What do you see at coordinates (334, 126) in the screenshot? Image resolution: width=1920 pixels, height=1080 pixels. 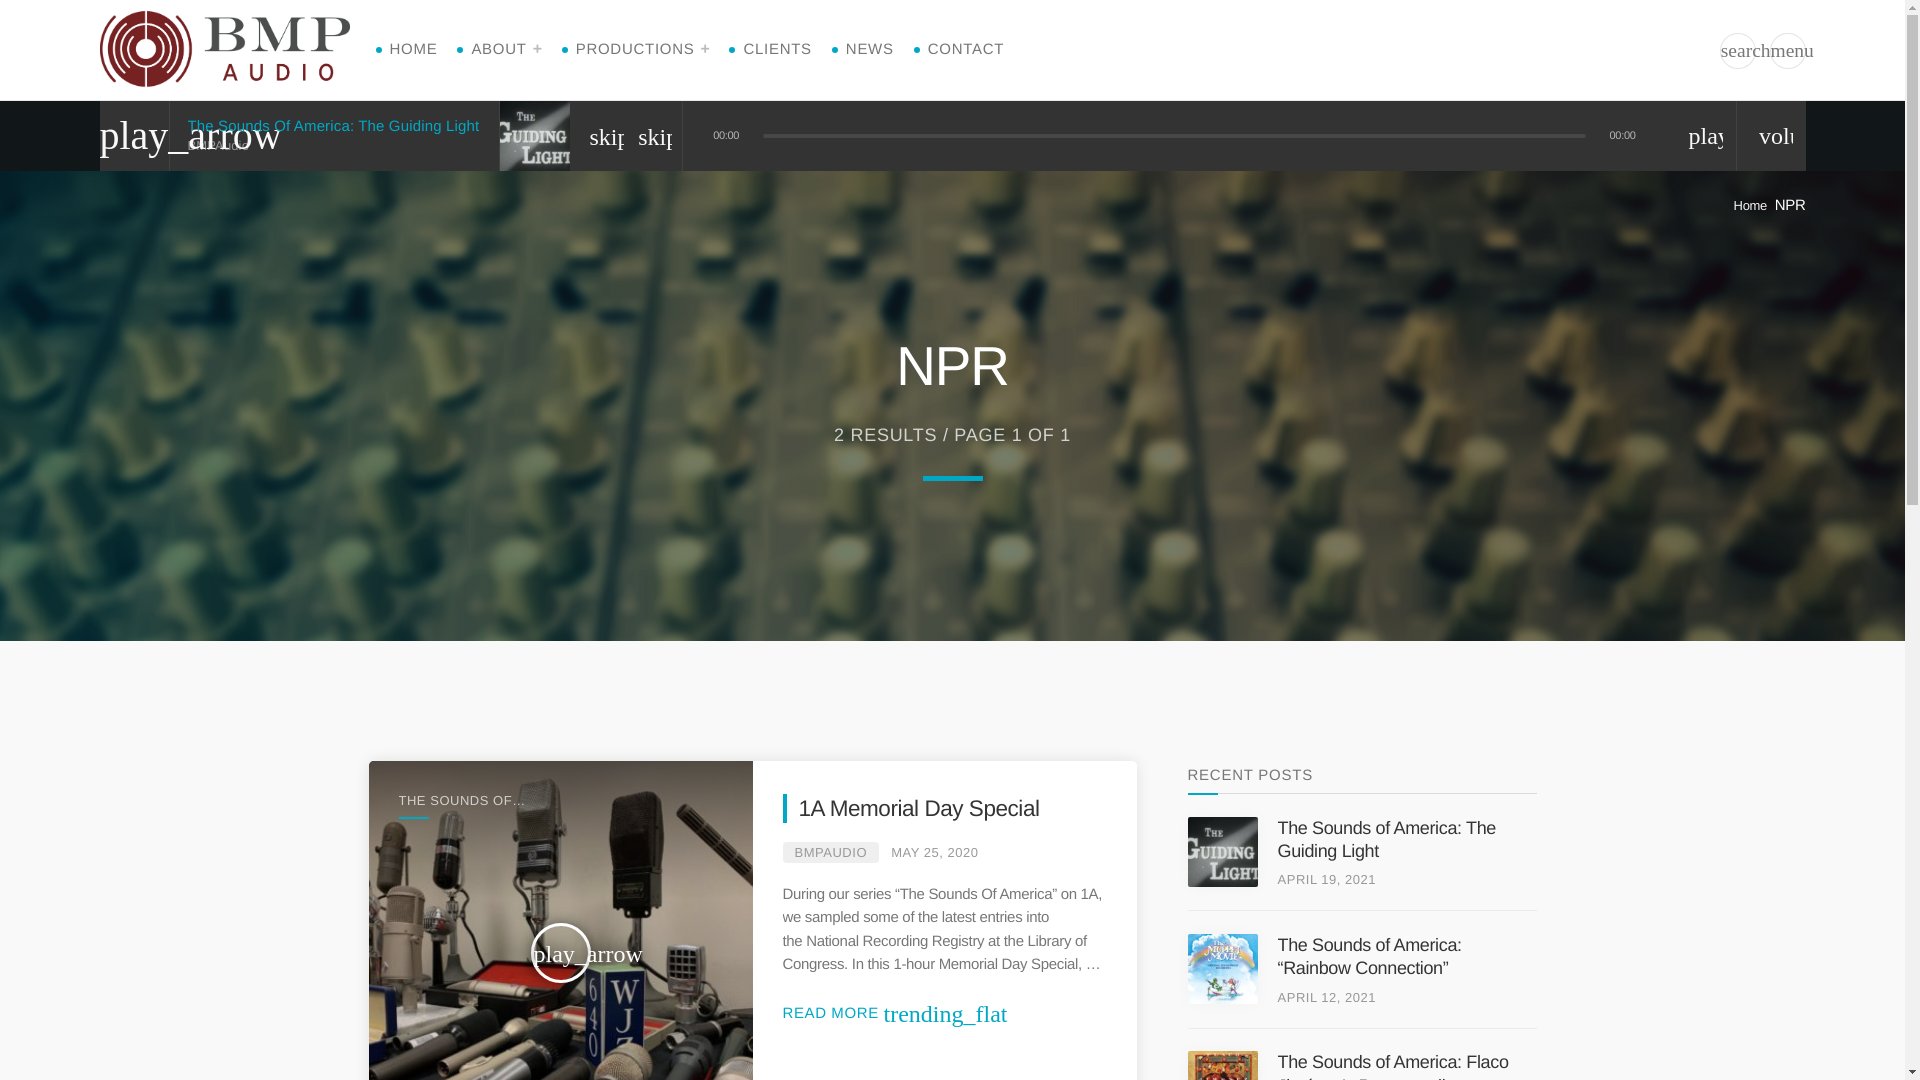 I see `The Sounds Of America: The Guiding Light` at bounding box center [334, 126].